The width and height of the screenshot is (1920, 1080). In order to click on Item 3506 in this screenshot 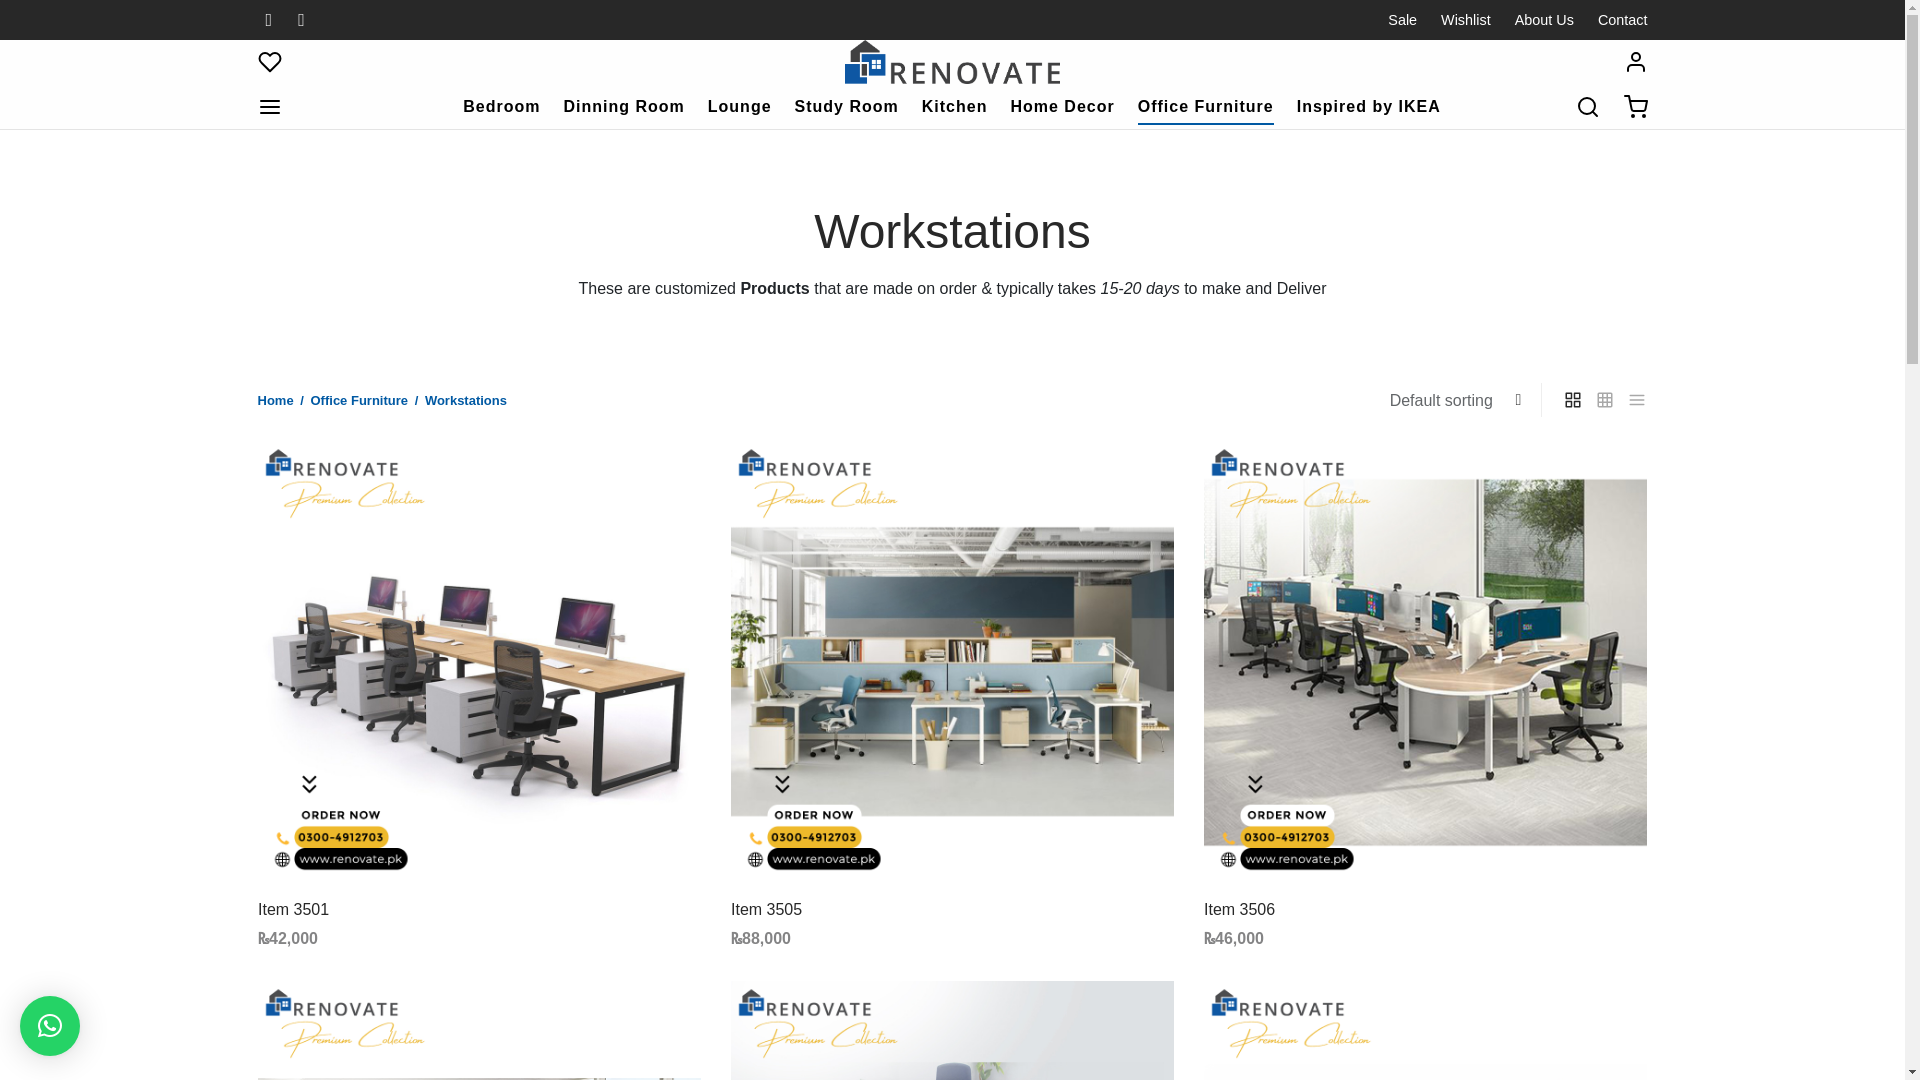, I will do `click(1425, 662)`.